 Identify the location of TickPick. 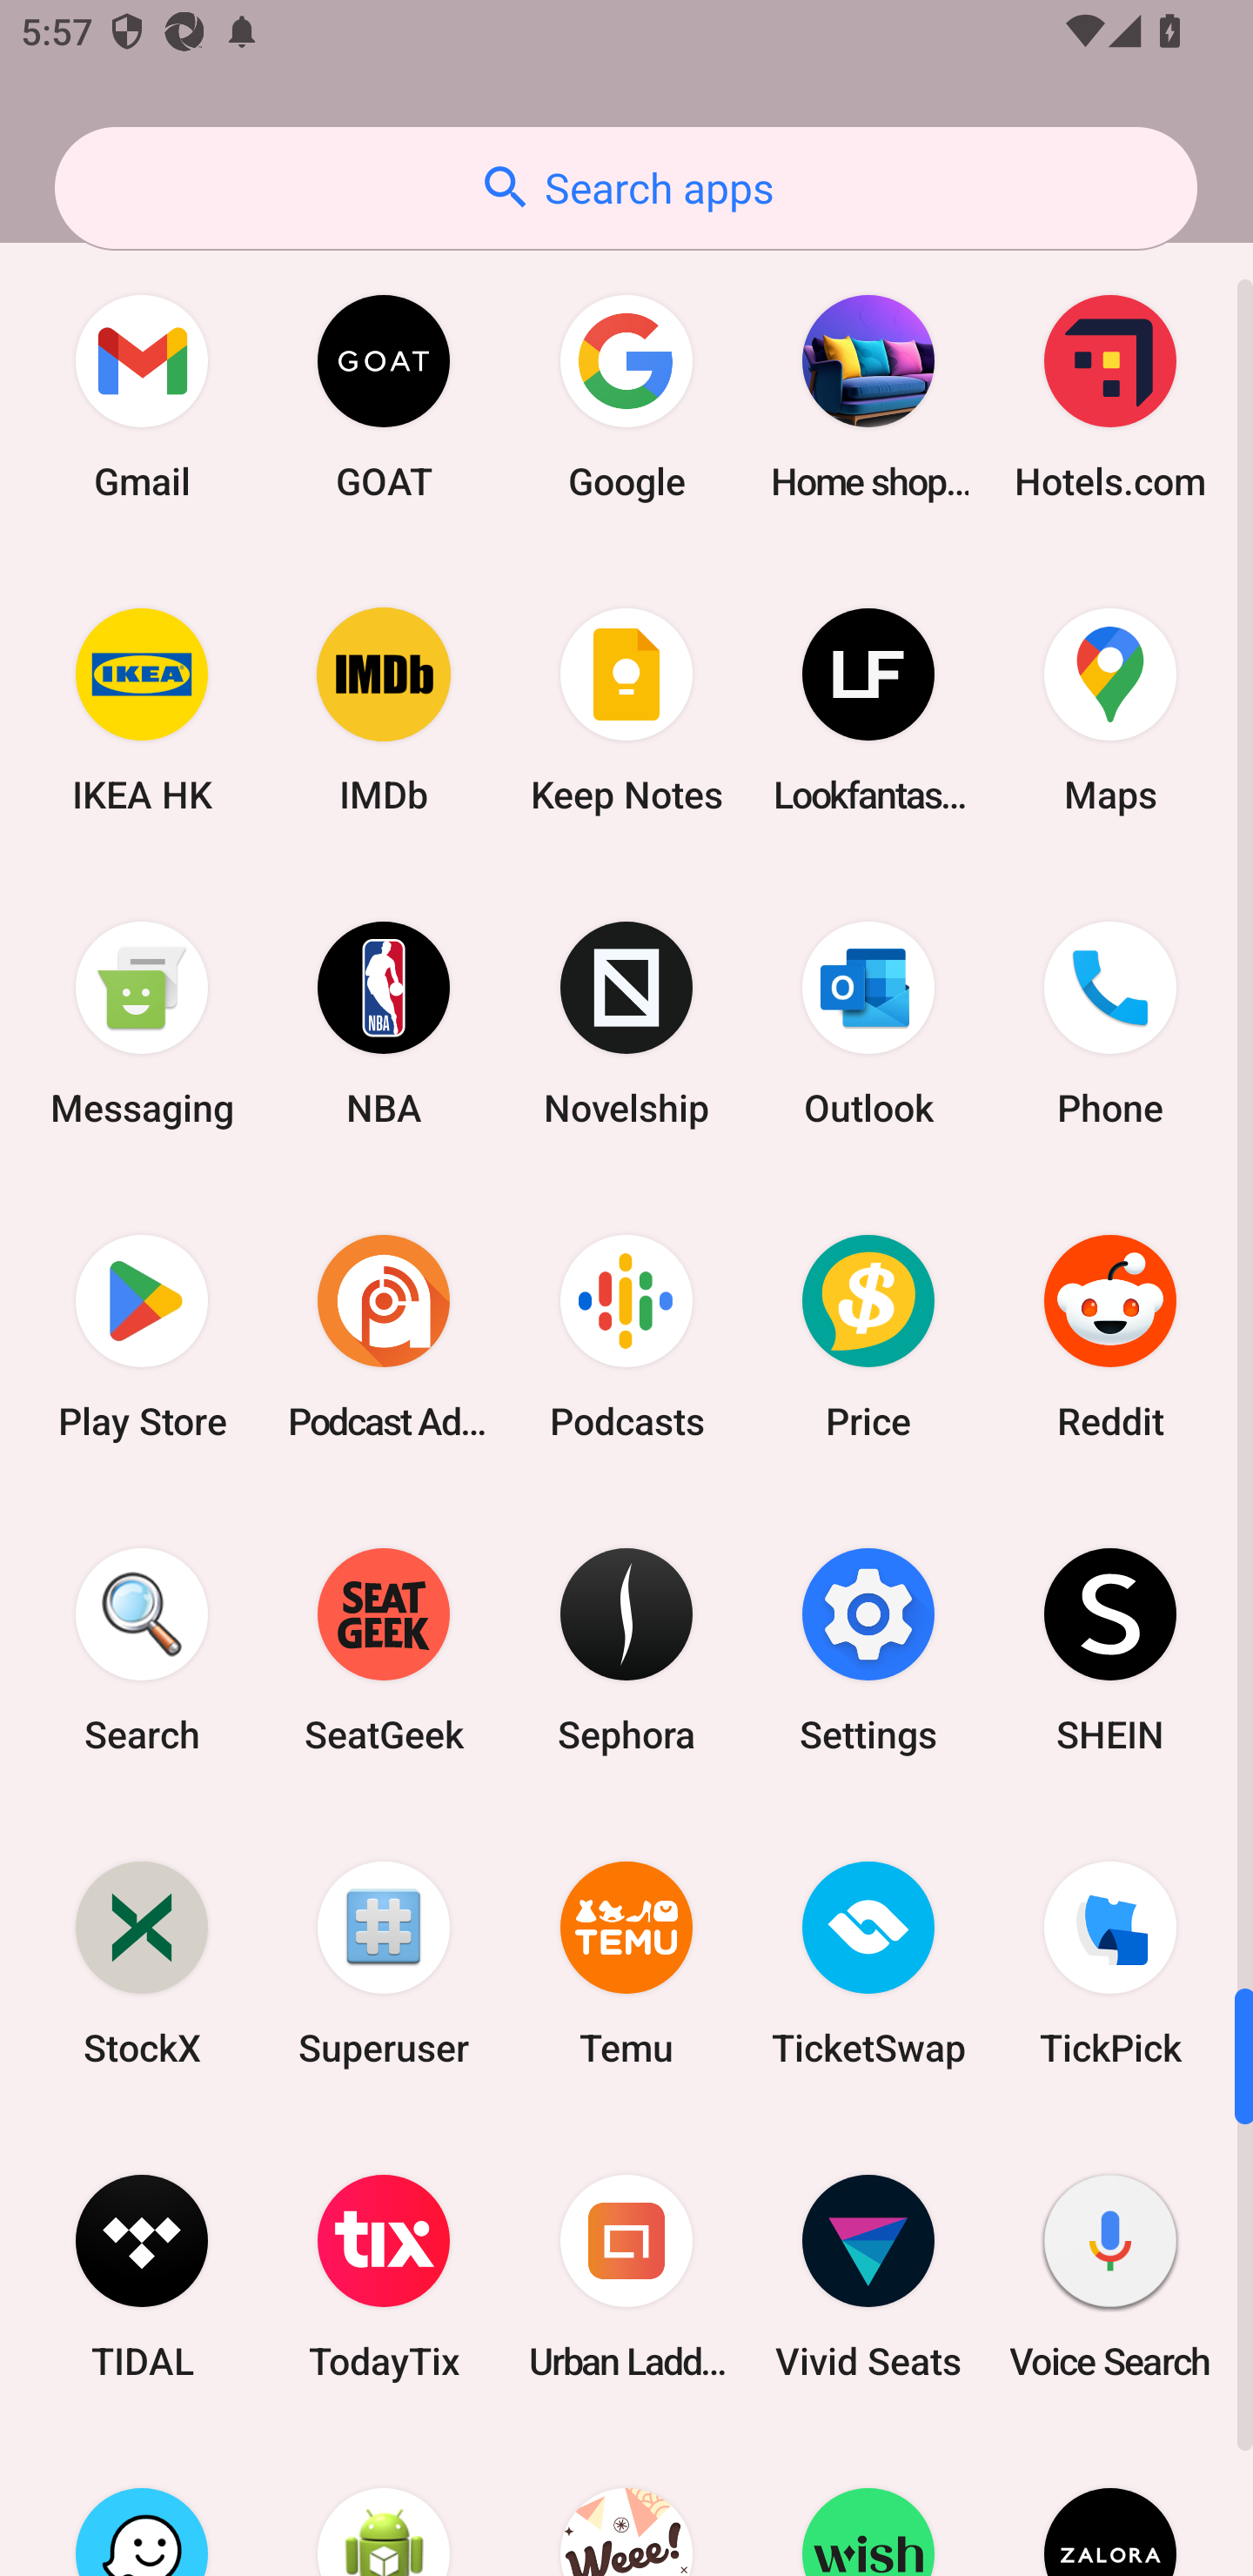
(1110, 1962).